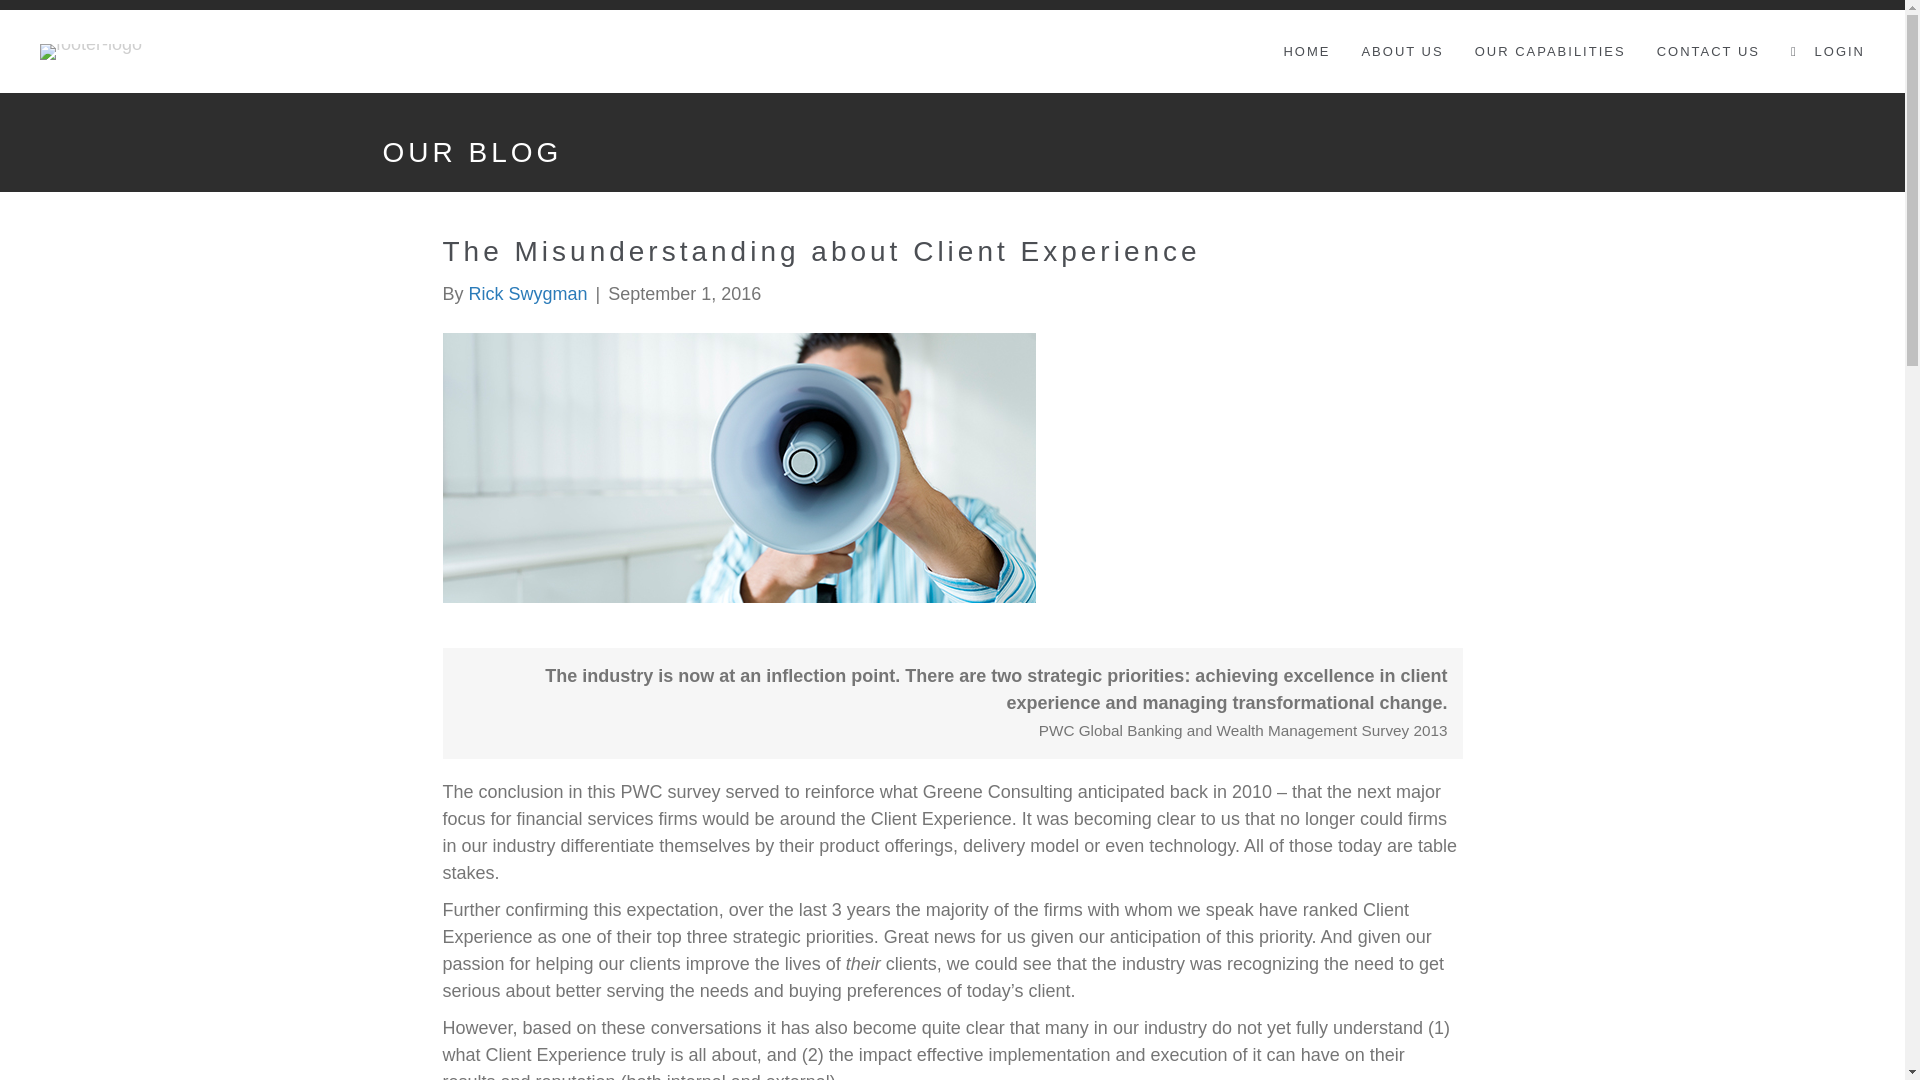 The image size is (1920, 1080). What do you see at coordinates (1828, 52) in the screenshot?
I see `  LOGIN` at bounding box center [1828, 52].